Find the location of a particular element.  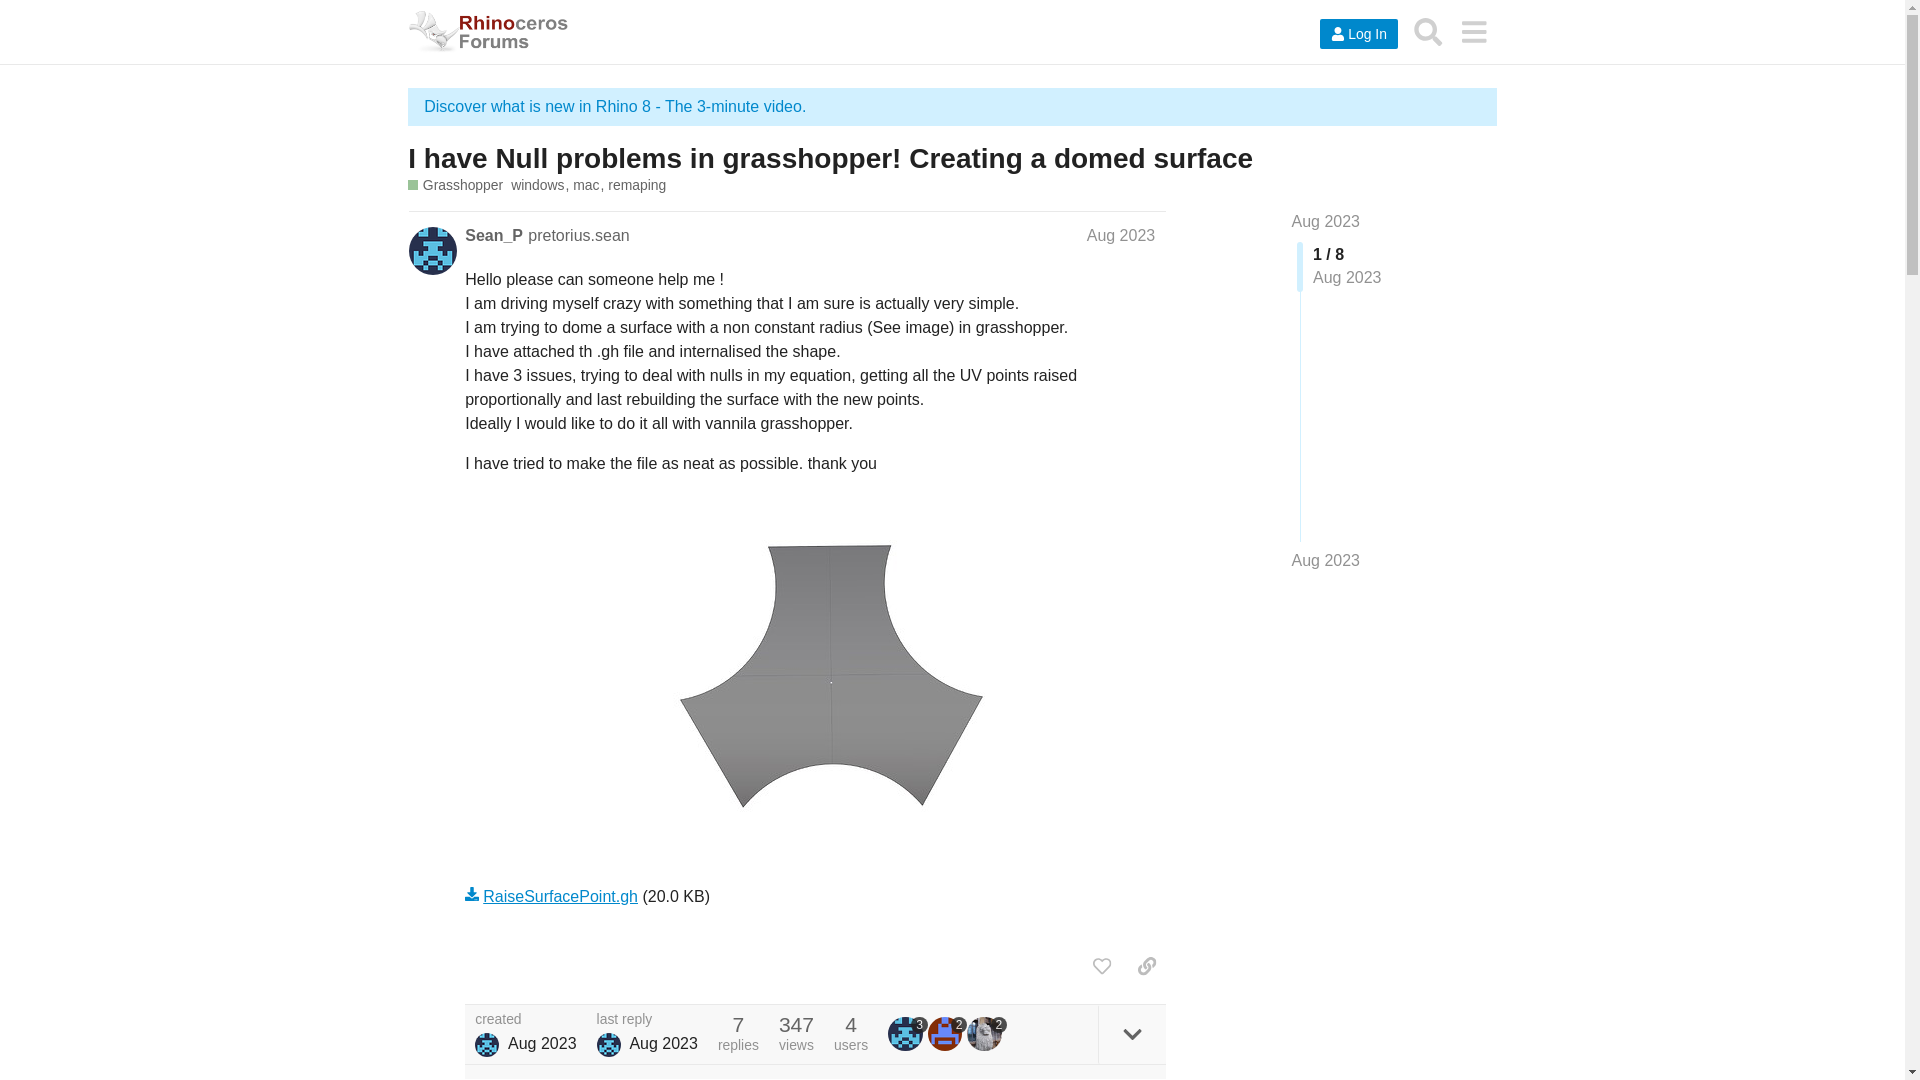

like this post is located at coordinates (1102, 966).